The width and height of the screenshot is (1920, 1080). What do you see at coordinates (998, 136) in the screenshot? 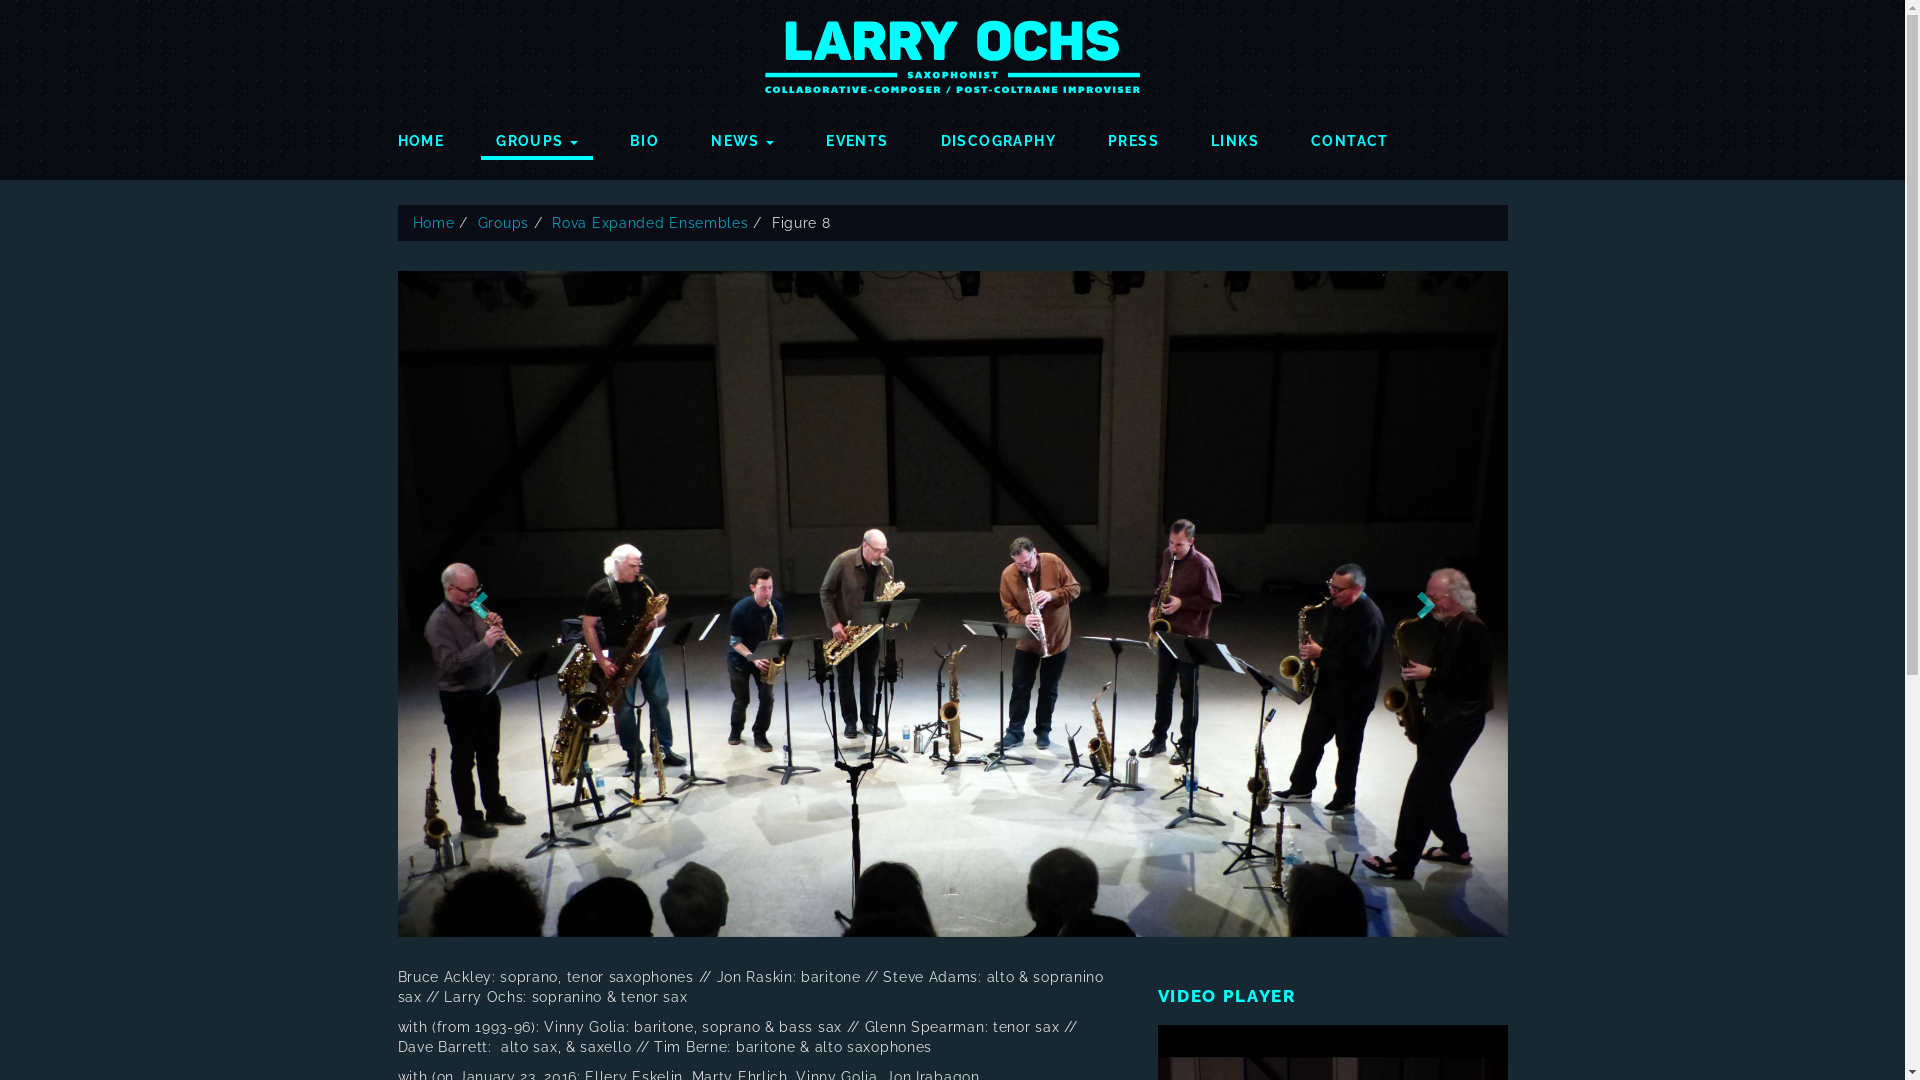
I see `DISCOGRAPHY` at bounding box center [998, 136].